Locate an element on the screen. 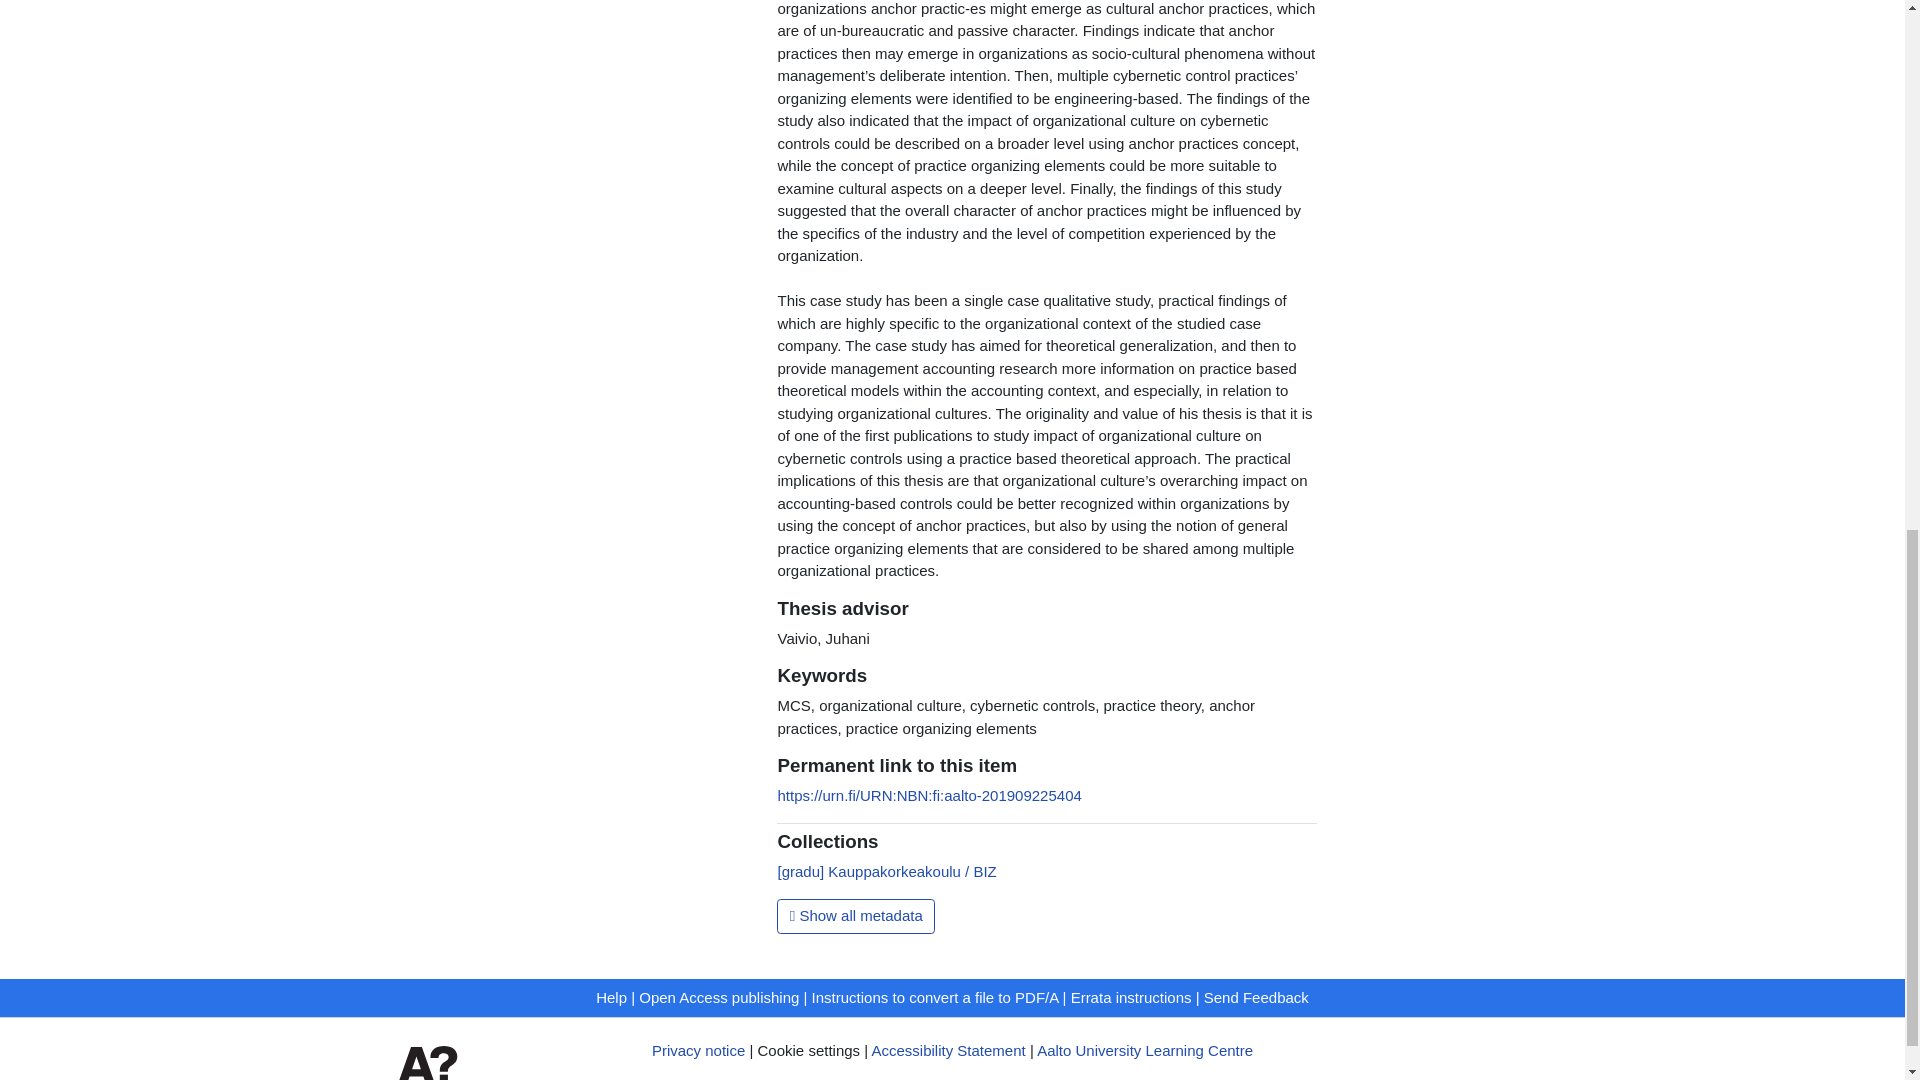 This screenshot has height=1080, width=1920. Aalto University Learning Centre is located at coordinates (1144, 1050).